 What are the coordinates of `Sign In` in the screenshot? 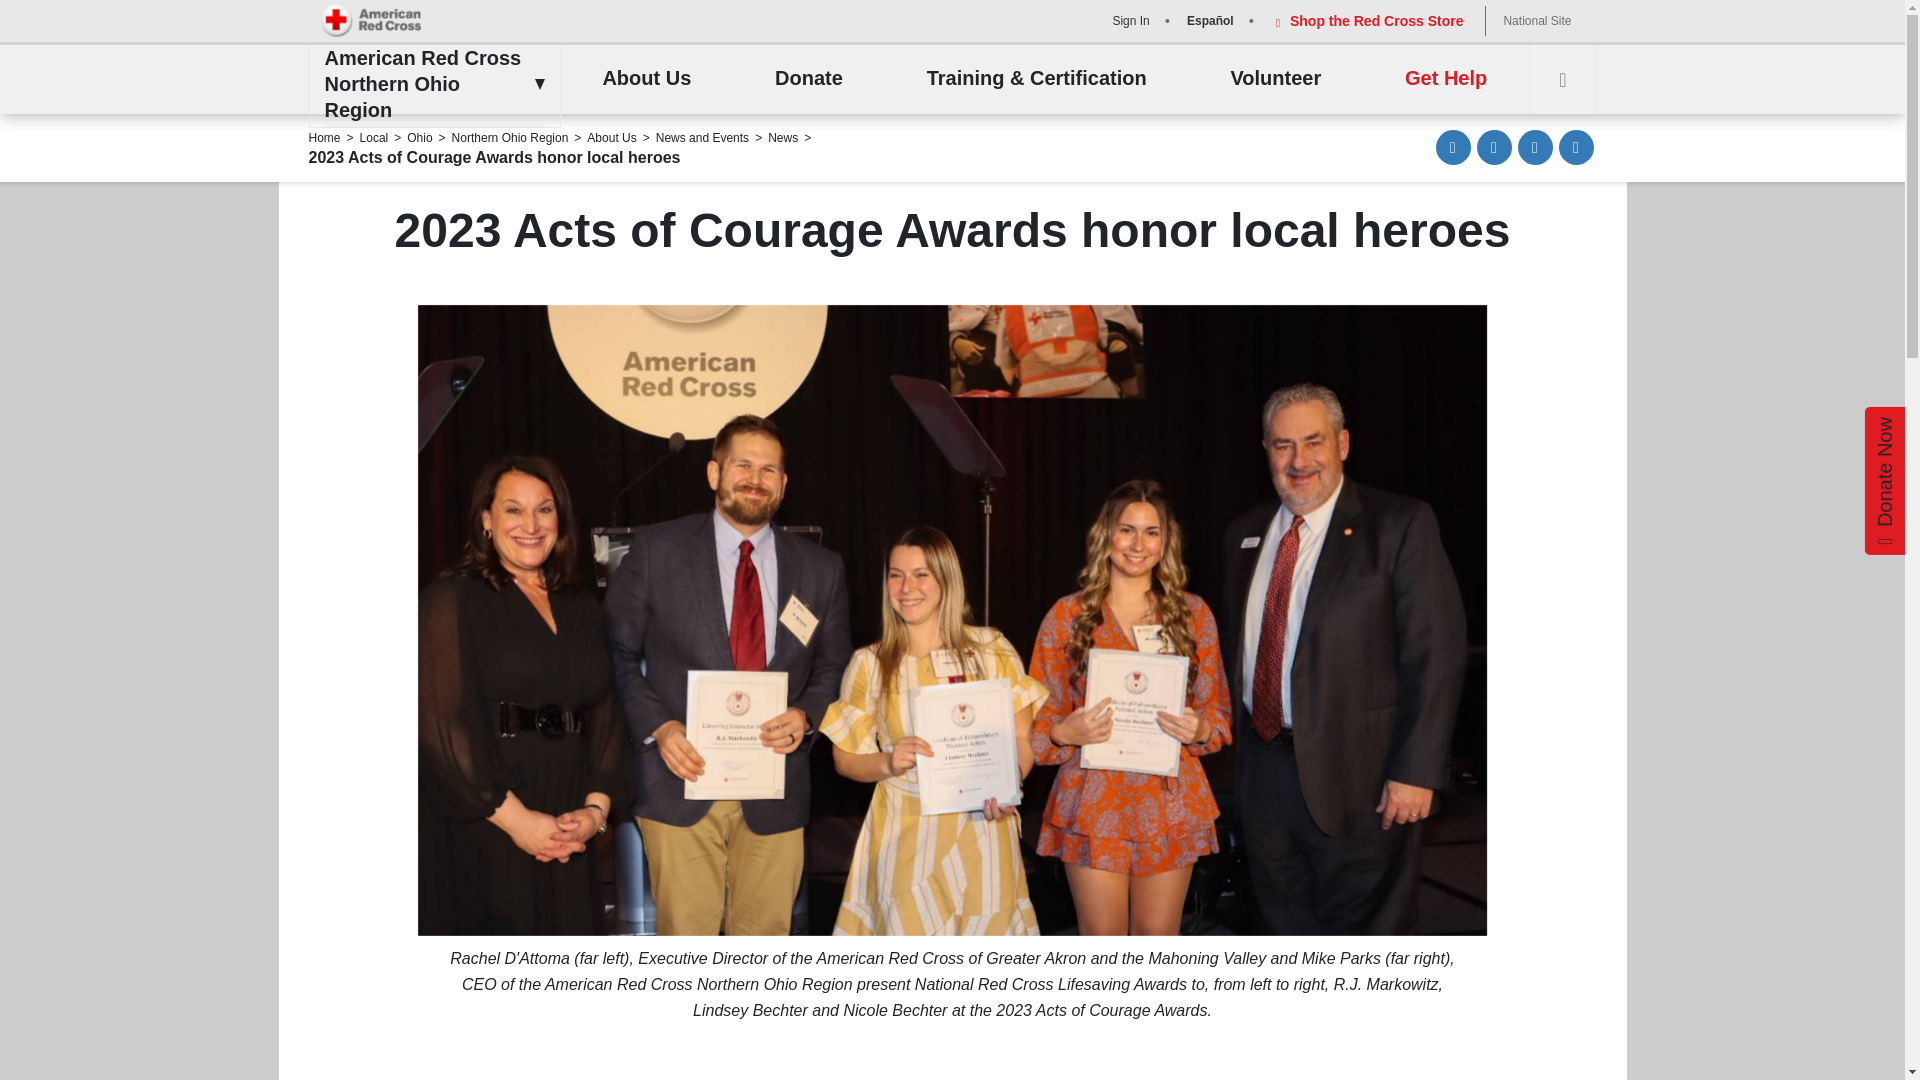 It's located at (1128, 20).